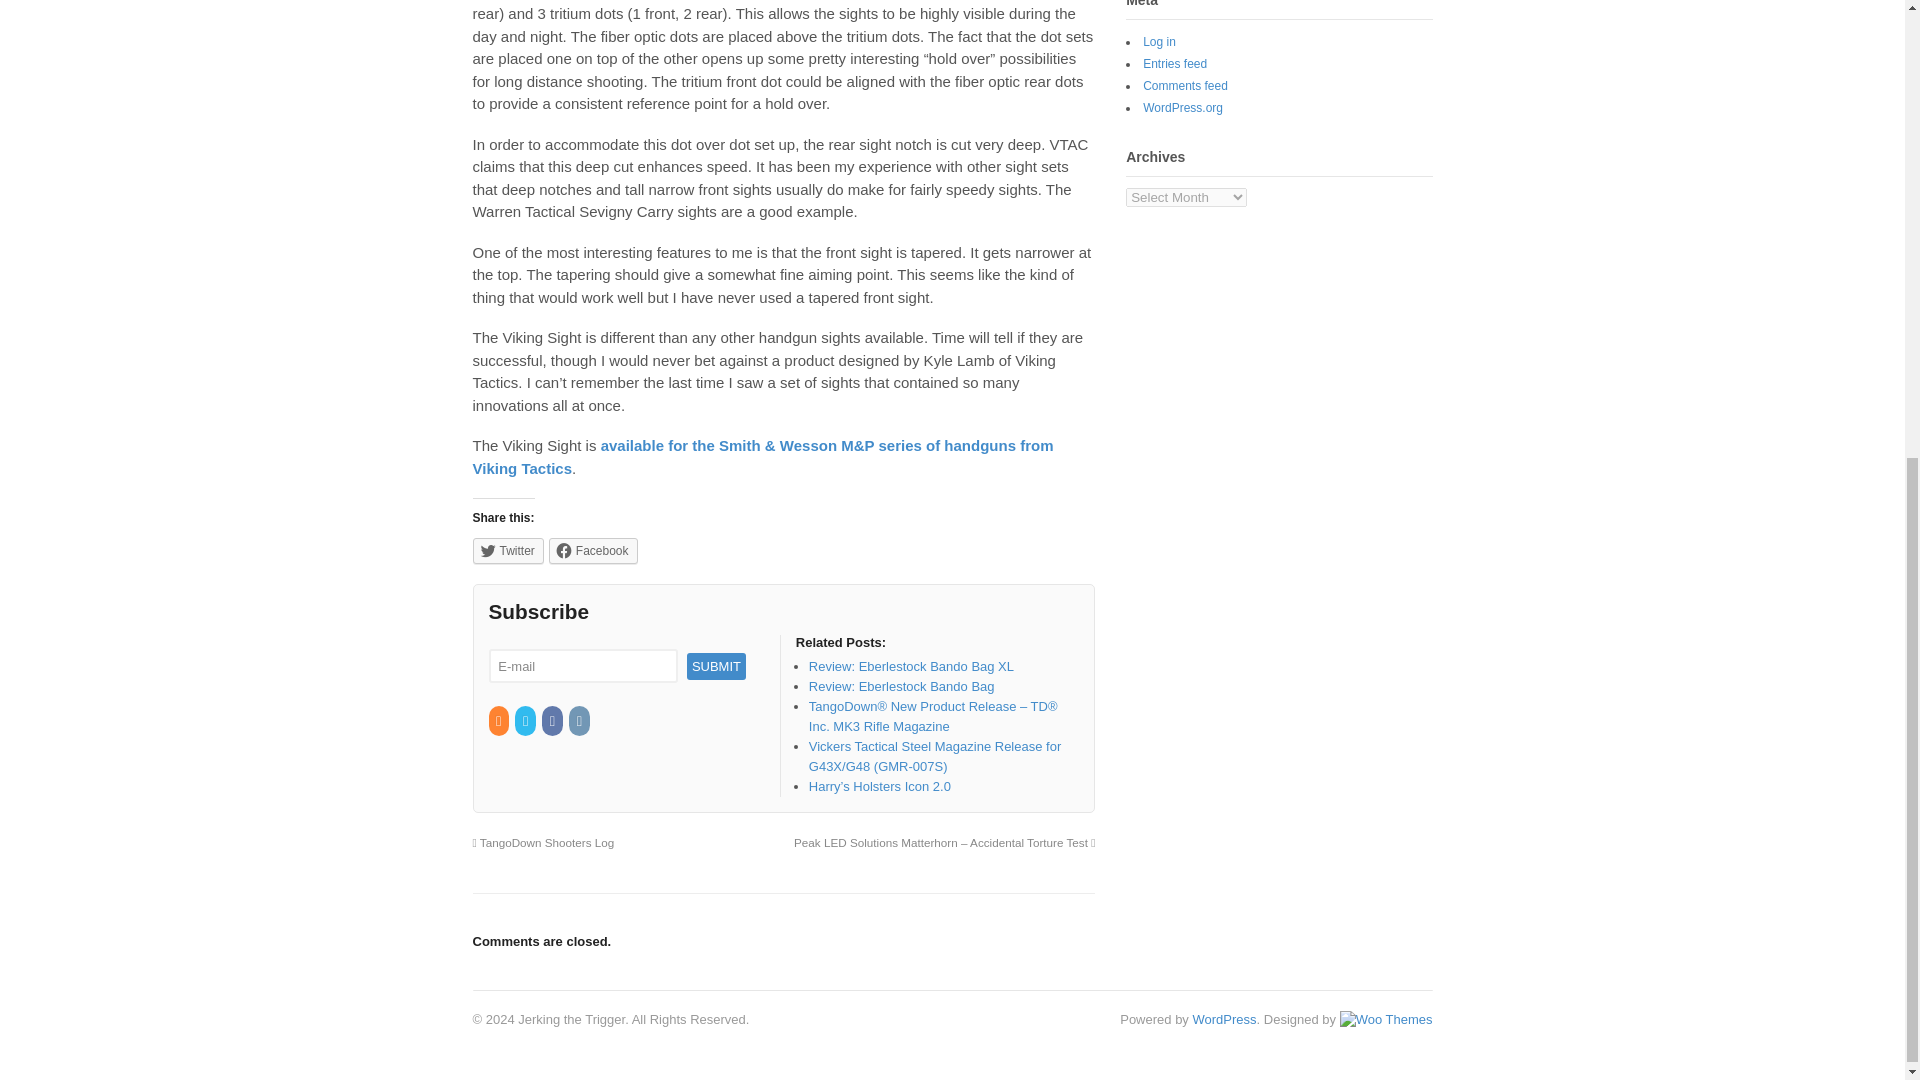  I want to click on Click to share on Facebook, so click(593, 550).